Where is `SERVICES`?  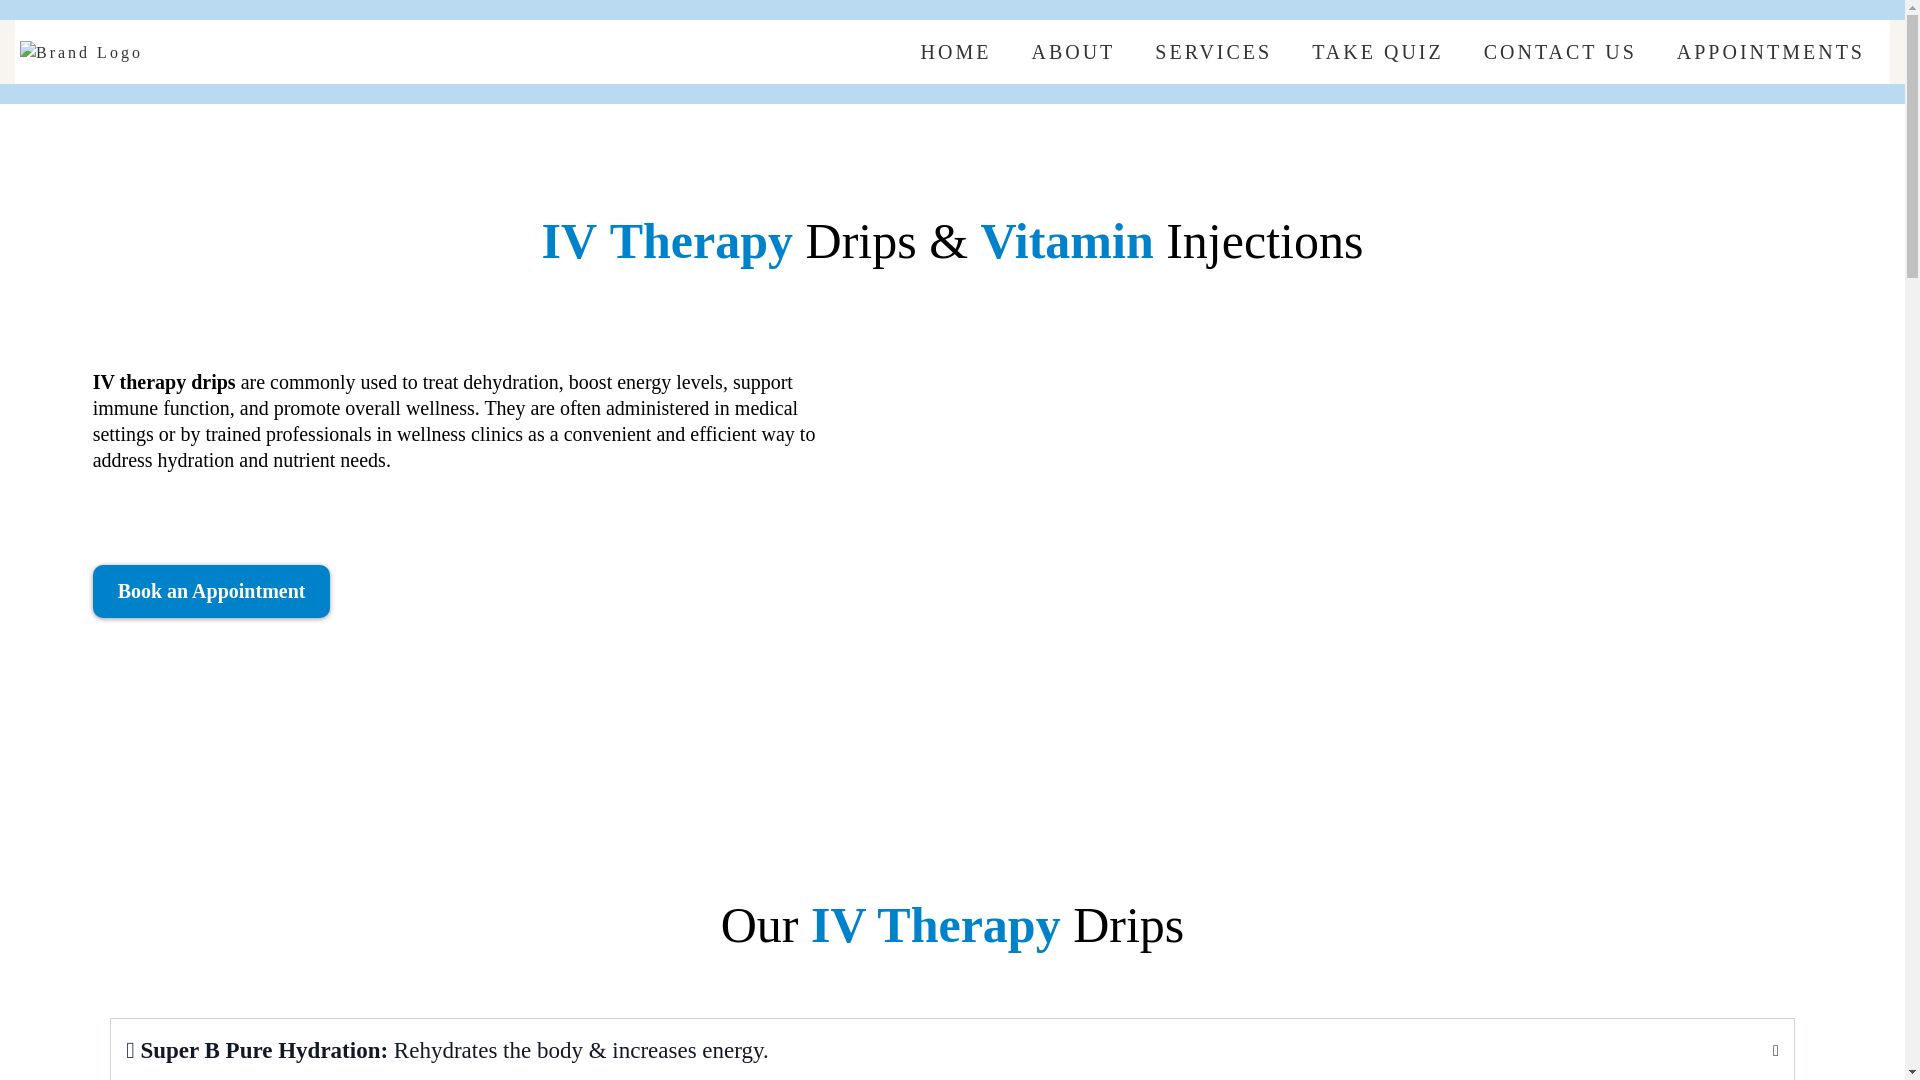
SERVICES is located at coordinates (1213, 52).